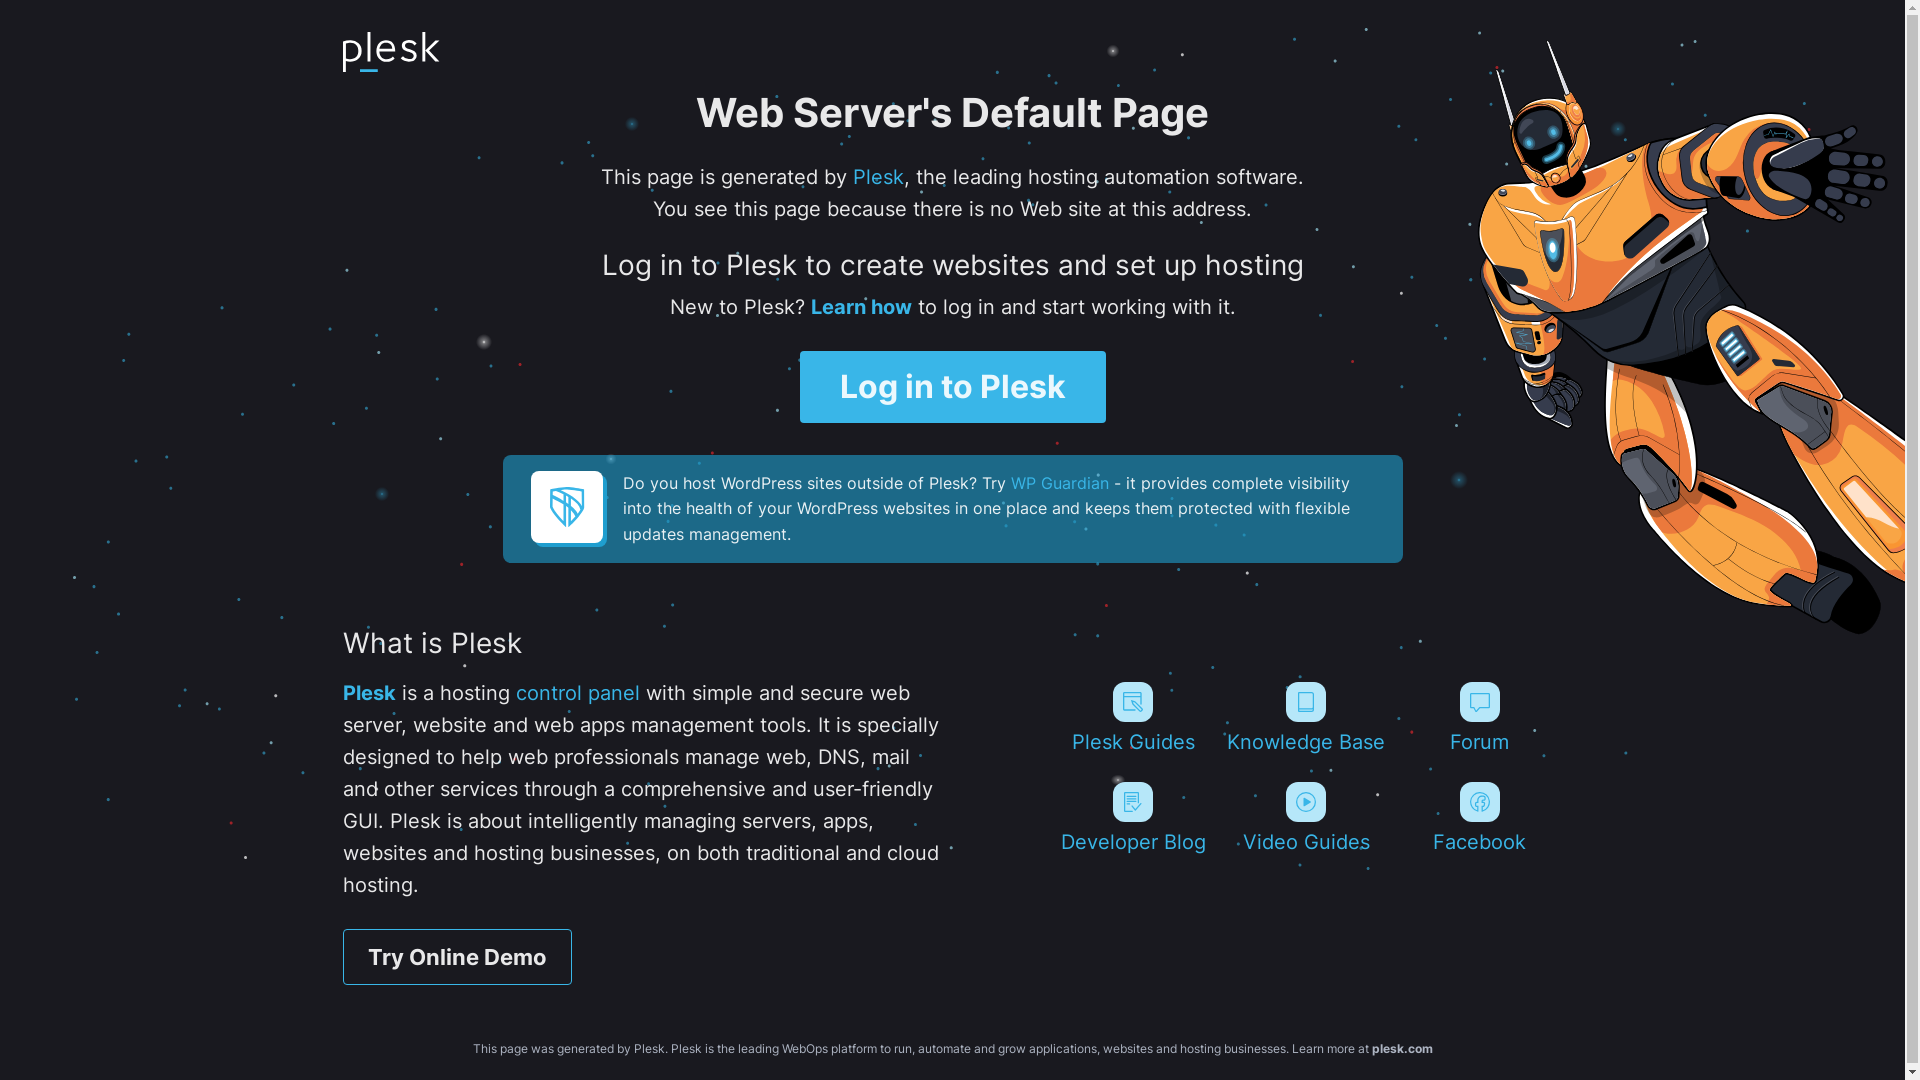  Describe the element at coordinates (578, 693) in the screenshot. I see `control panel` at that location.